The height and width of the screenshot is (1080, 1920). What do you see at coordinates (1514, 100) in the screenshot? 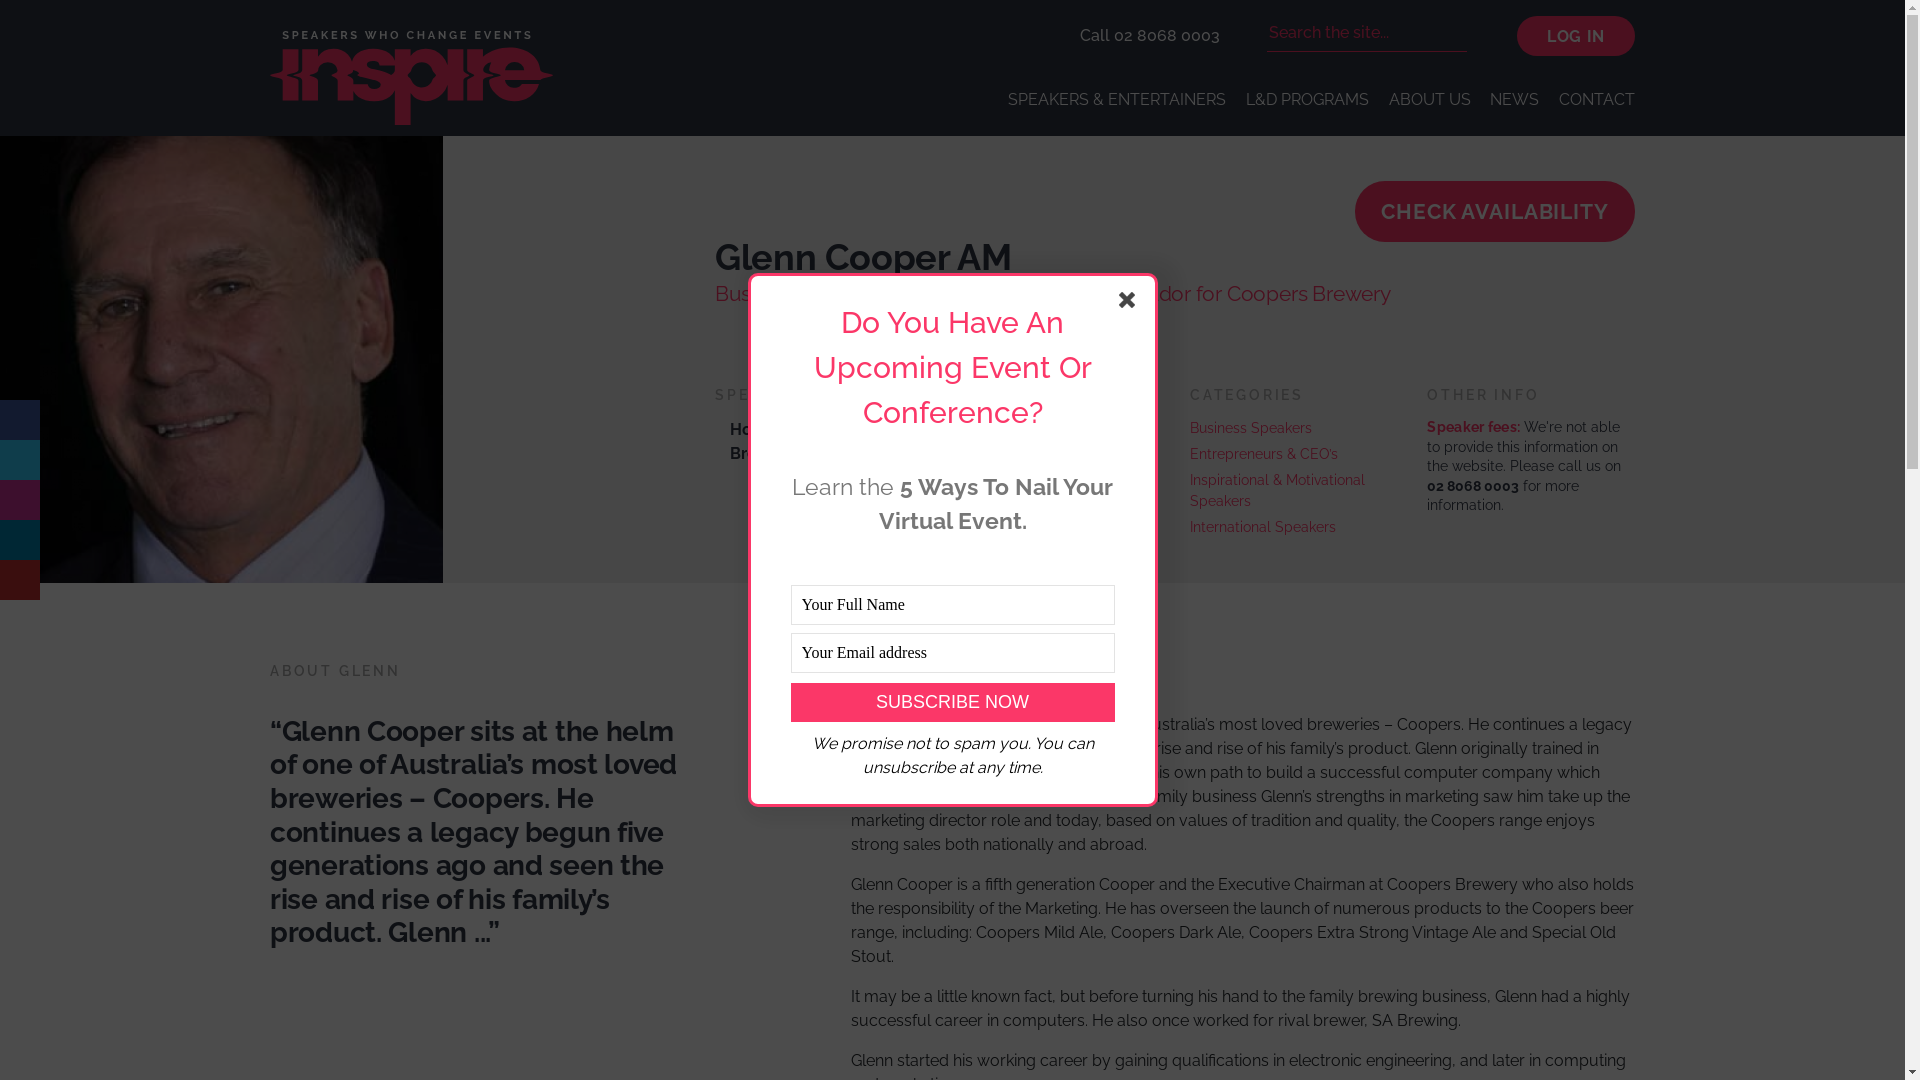
I see `NEWS` at bounding box center [1514, 100].